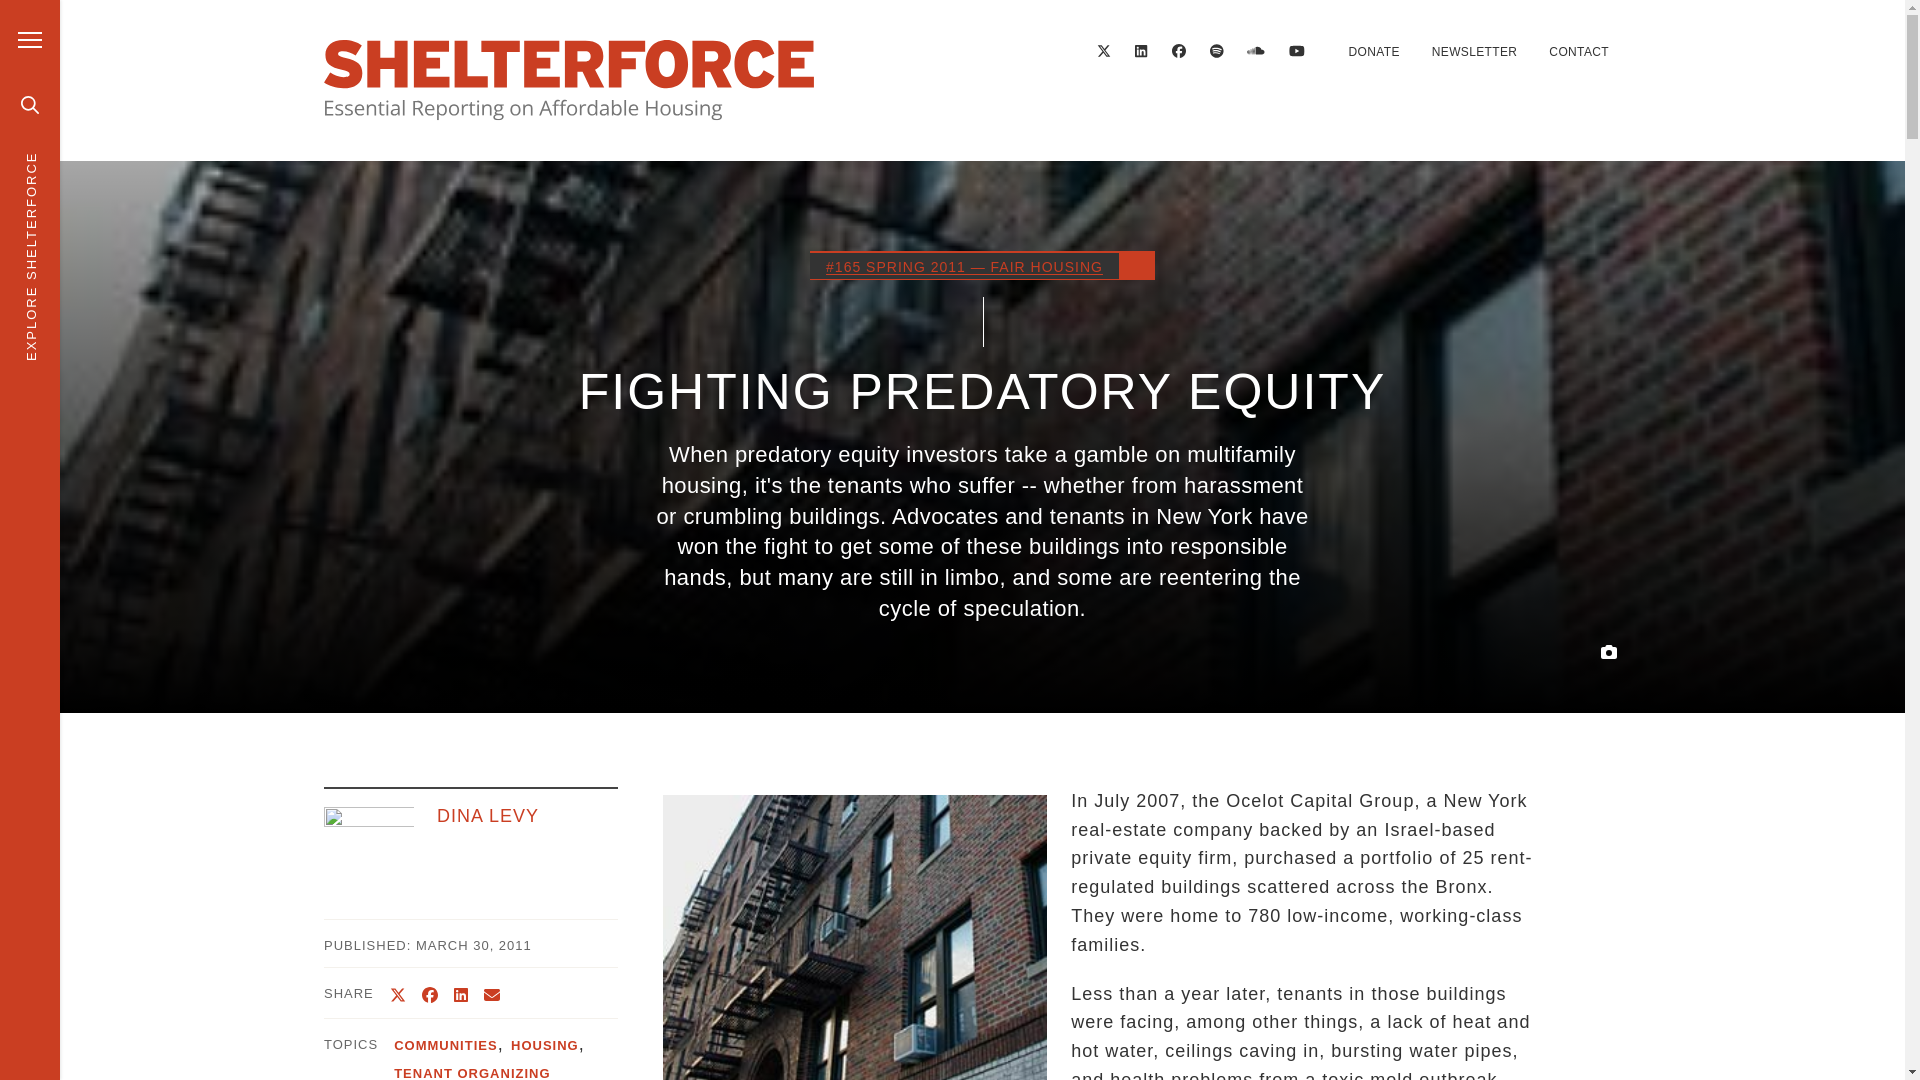 The height and width of the screenshot is (1080, 1920). Describe the element at coordinates (1217, 51) in the screenshot. I see `Follow us on Spotify` at that location.